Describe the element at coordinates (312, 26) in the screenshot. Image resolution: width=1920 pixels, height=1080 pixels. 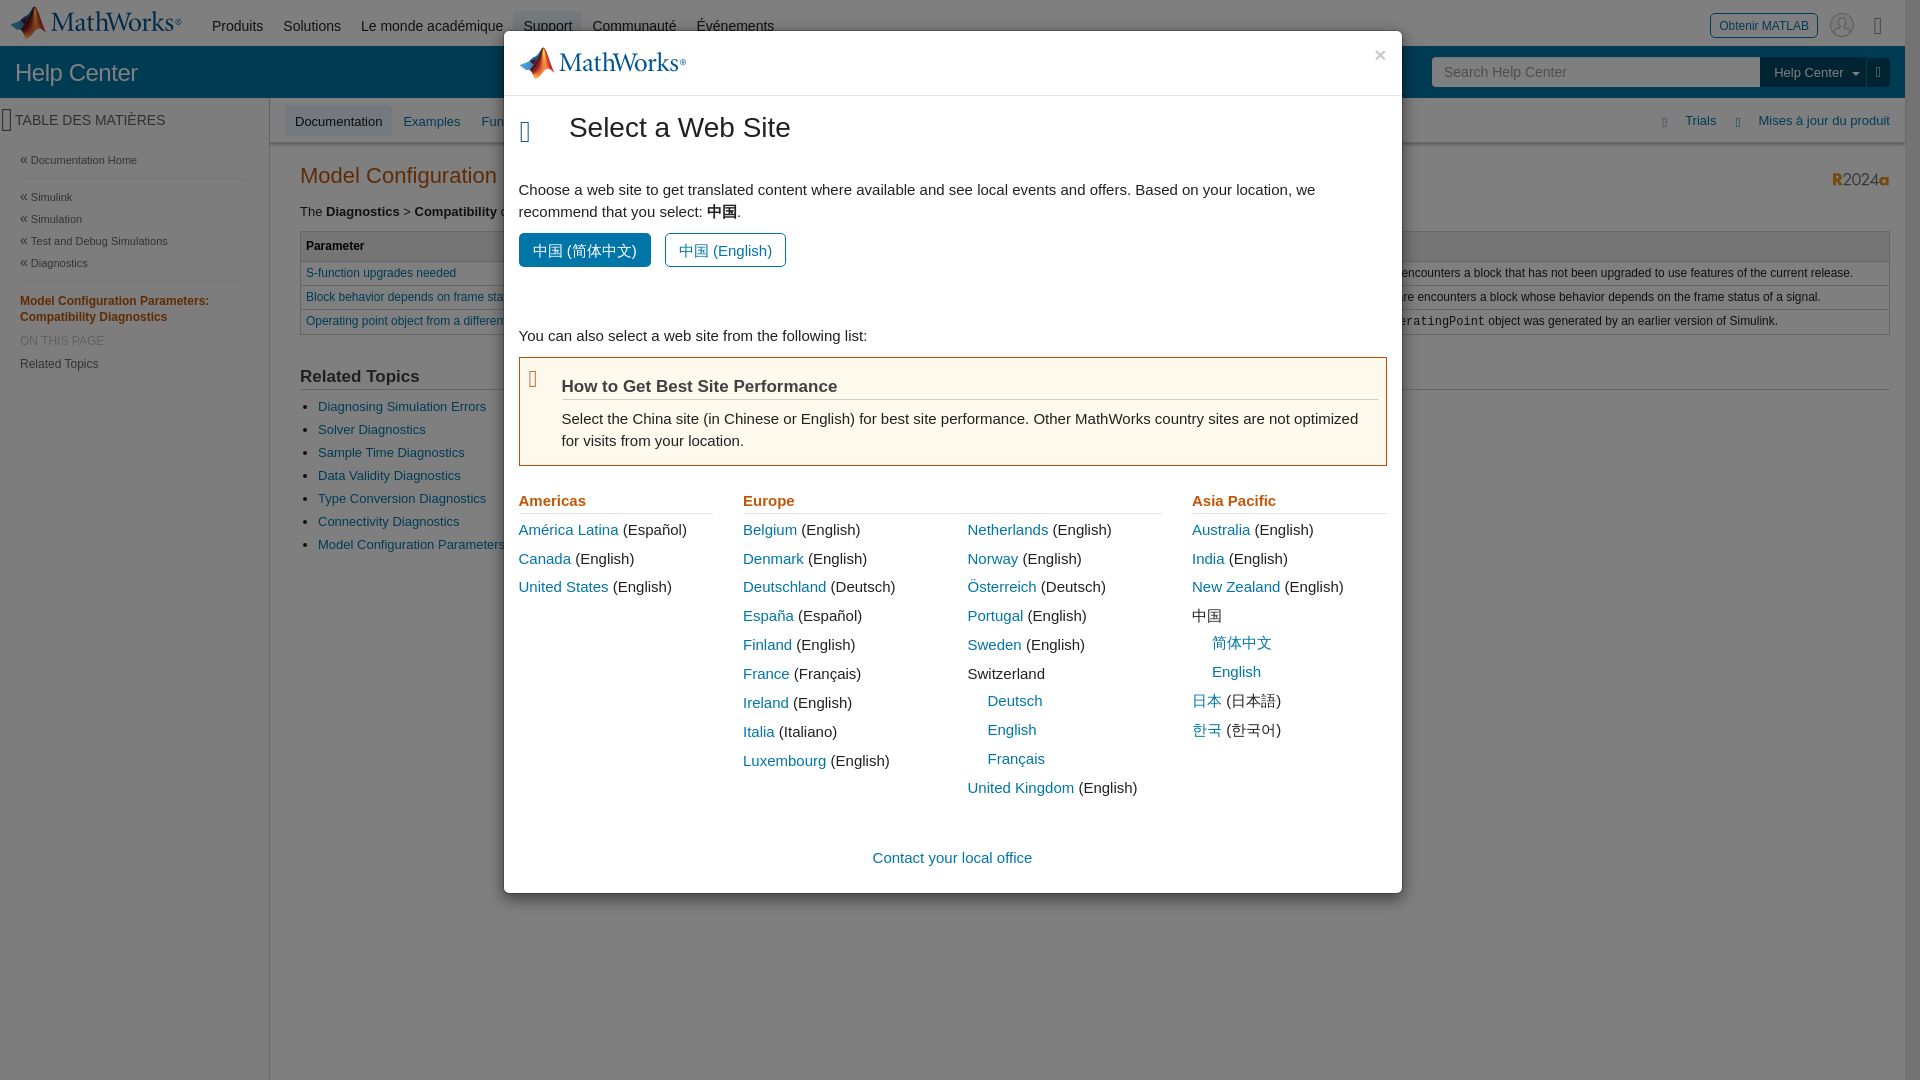
I see `Solutions` at that location.